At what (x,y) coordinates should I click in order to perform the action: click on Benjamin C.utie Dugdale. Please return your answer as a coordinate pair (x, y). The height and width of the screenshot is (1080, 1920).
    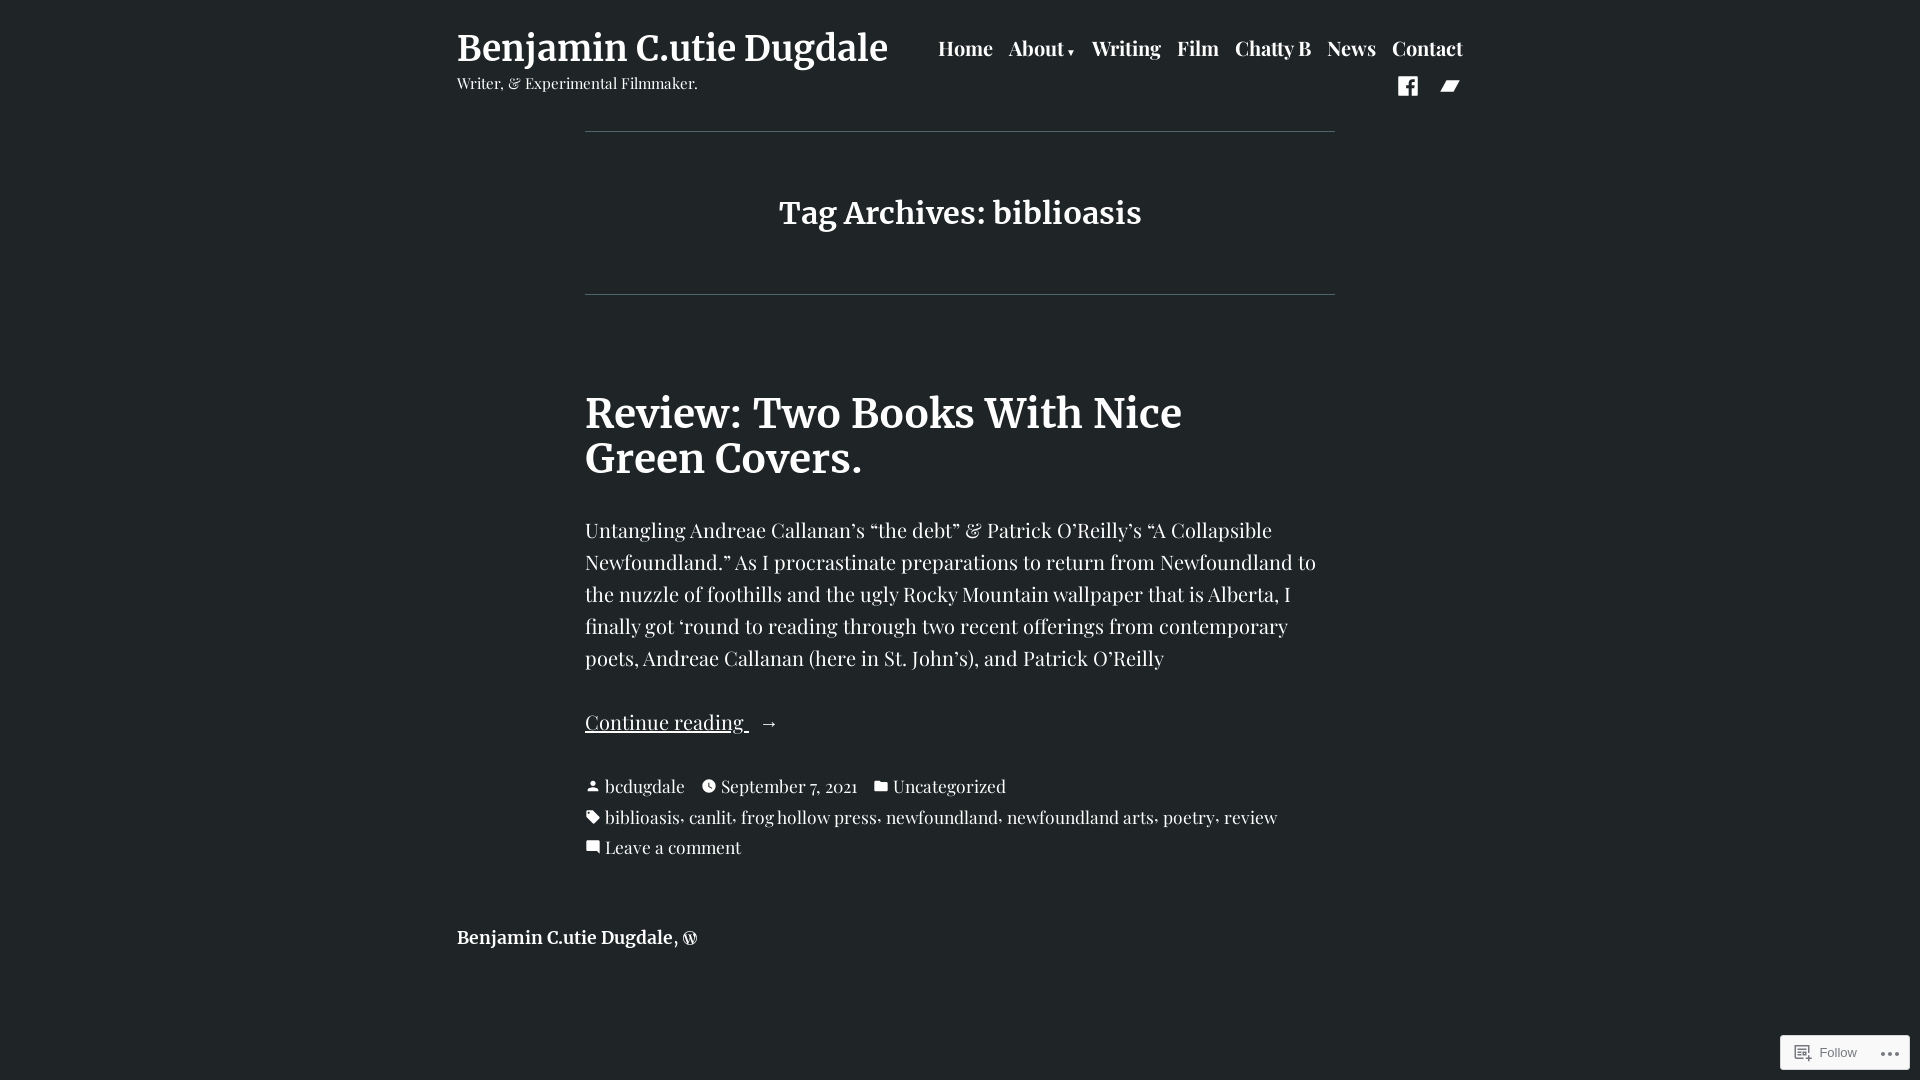
    Looking at the image, I should click on (565, 938).